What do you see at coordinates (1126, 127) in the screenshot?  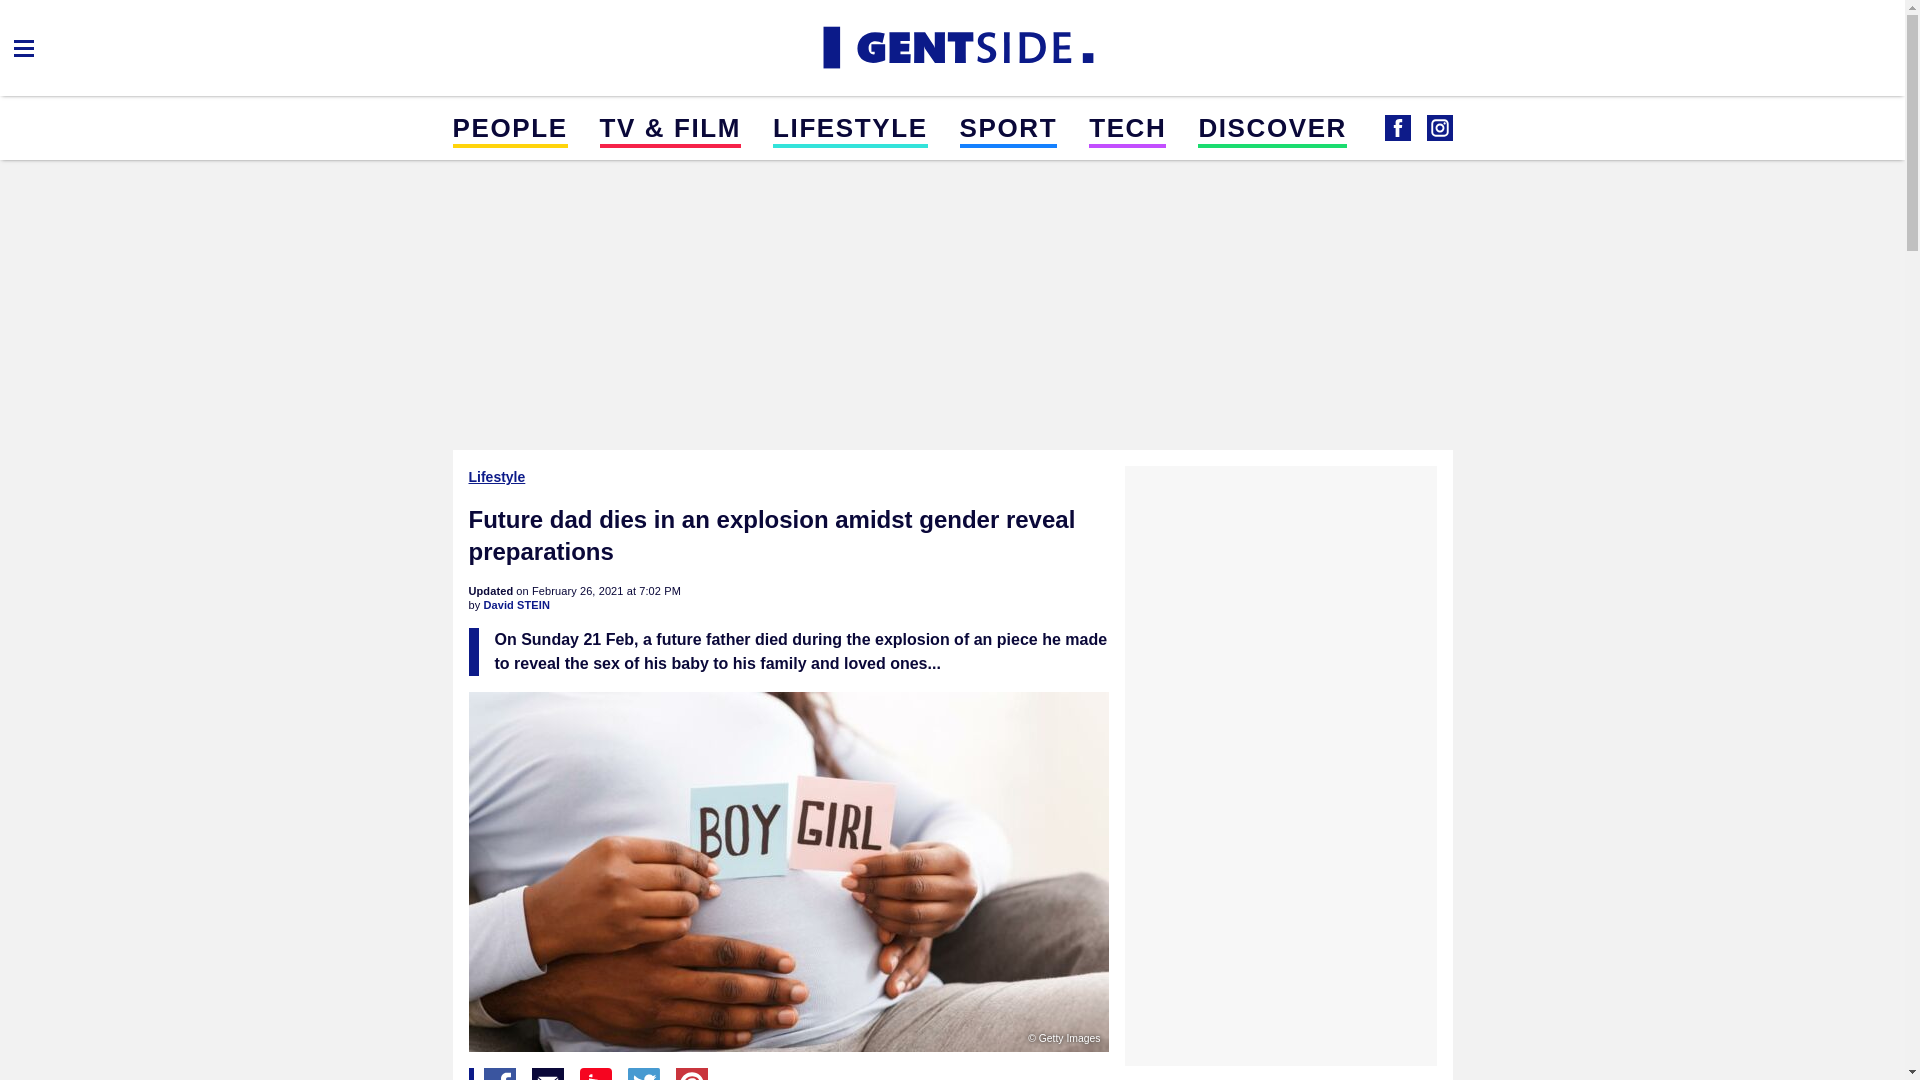 I see `TECH` at bounding box center [1126, 127].